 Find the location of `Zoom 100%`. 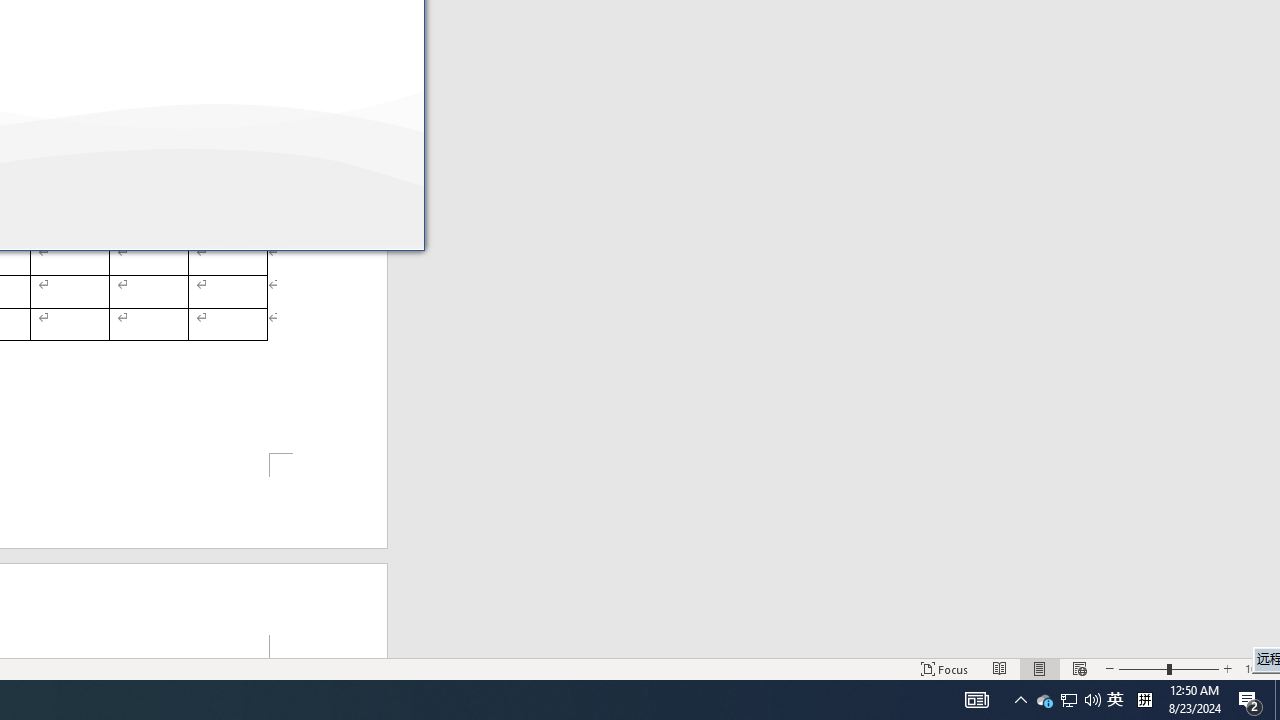

Zoom 100% is located at coordinates (1092, 700).